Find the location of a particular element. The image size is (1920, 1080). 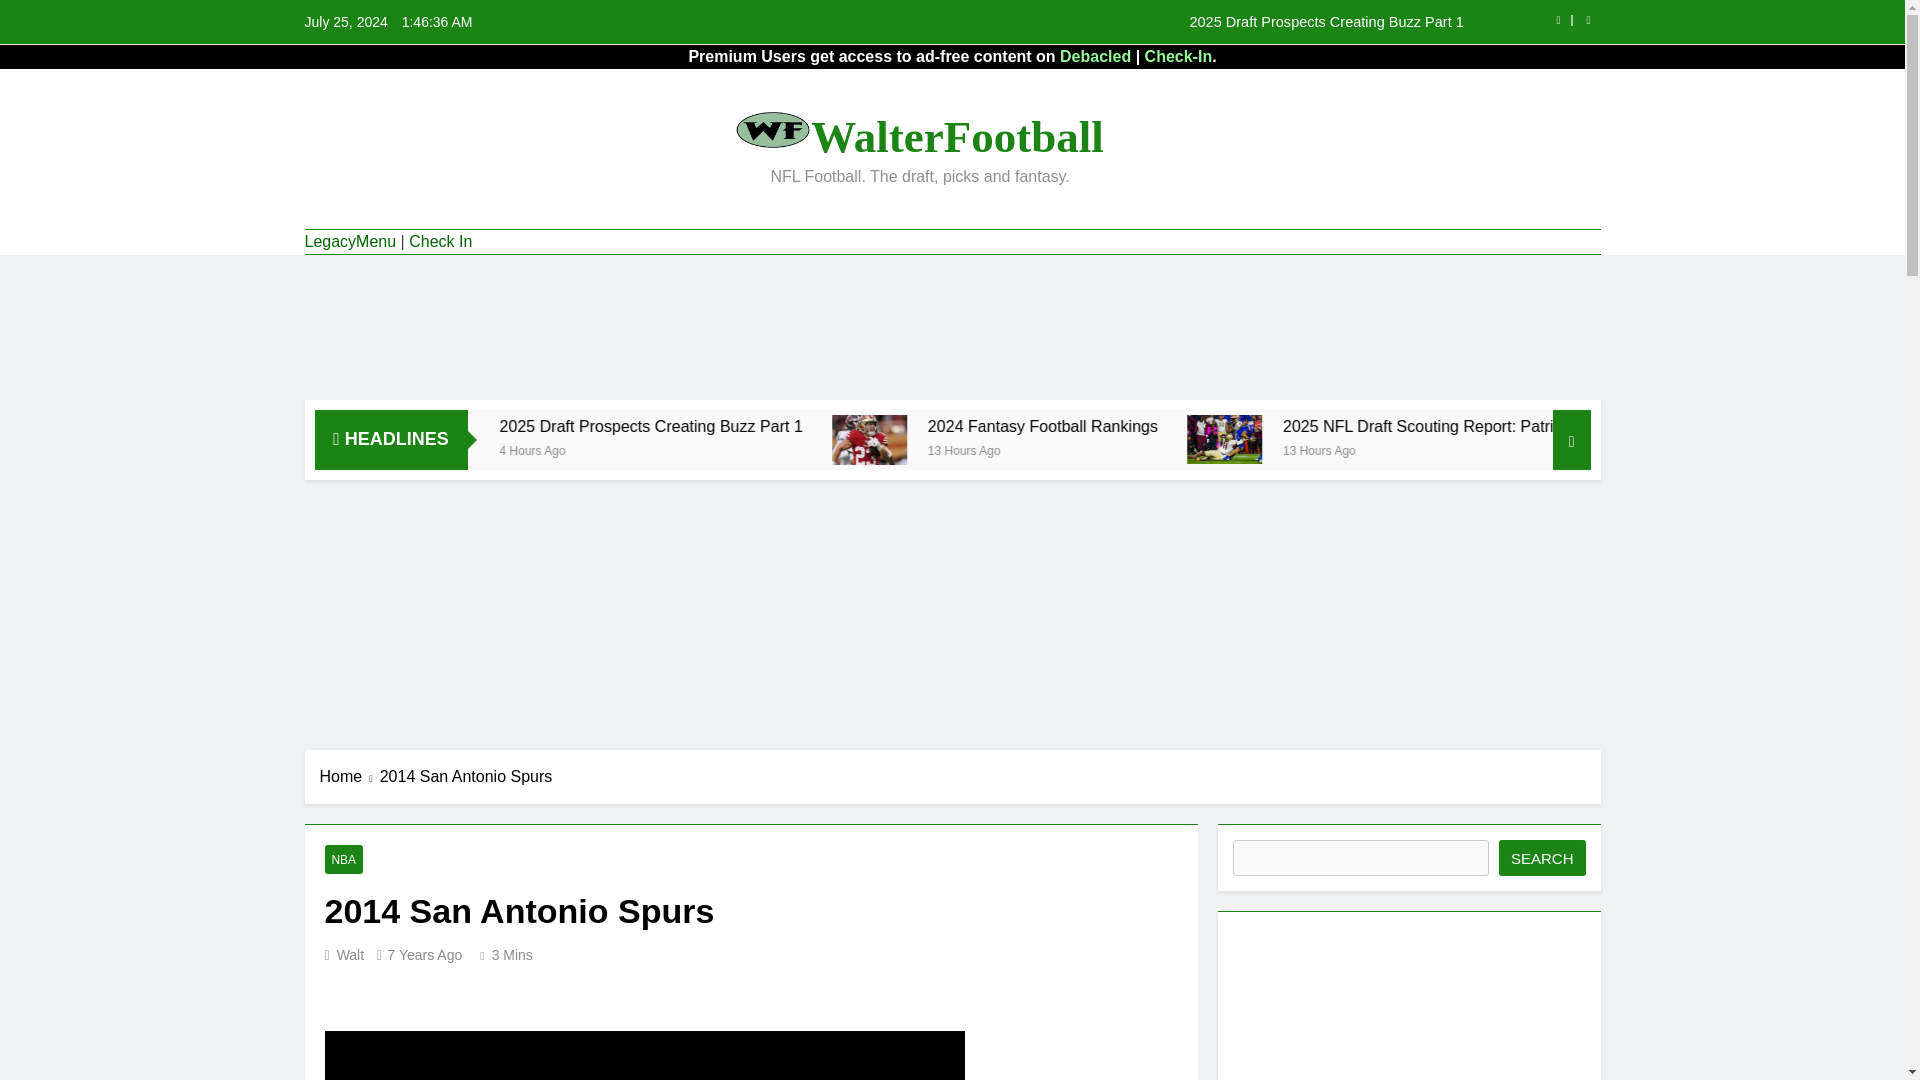

Check In is located at coordinates (440, 242).